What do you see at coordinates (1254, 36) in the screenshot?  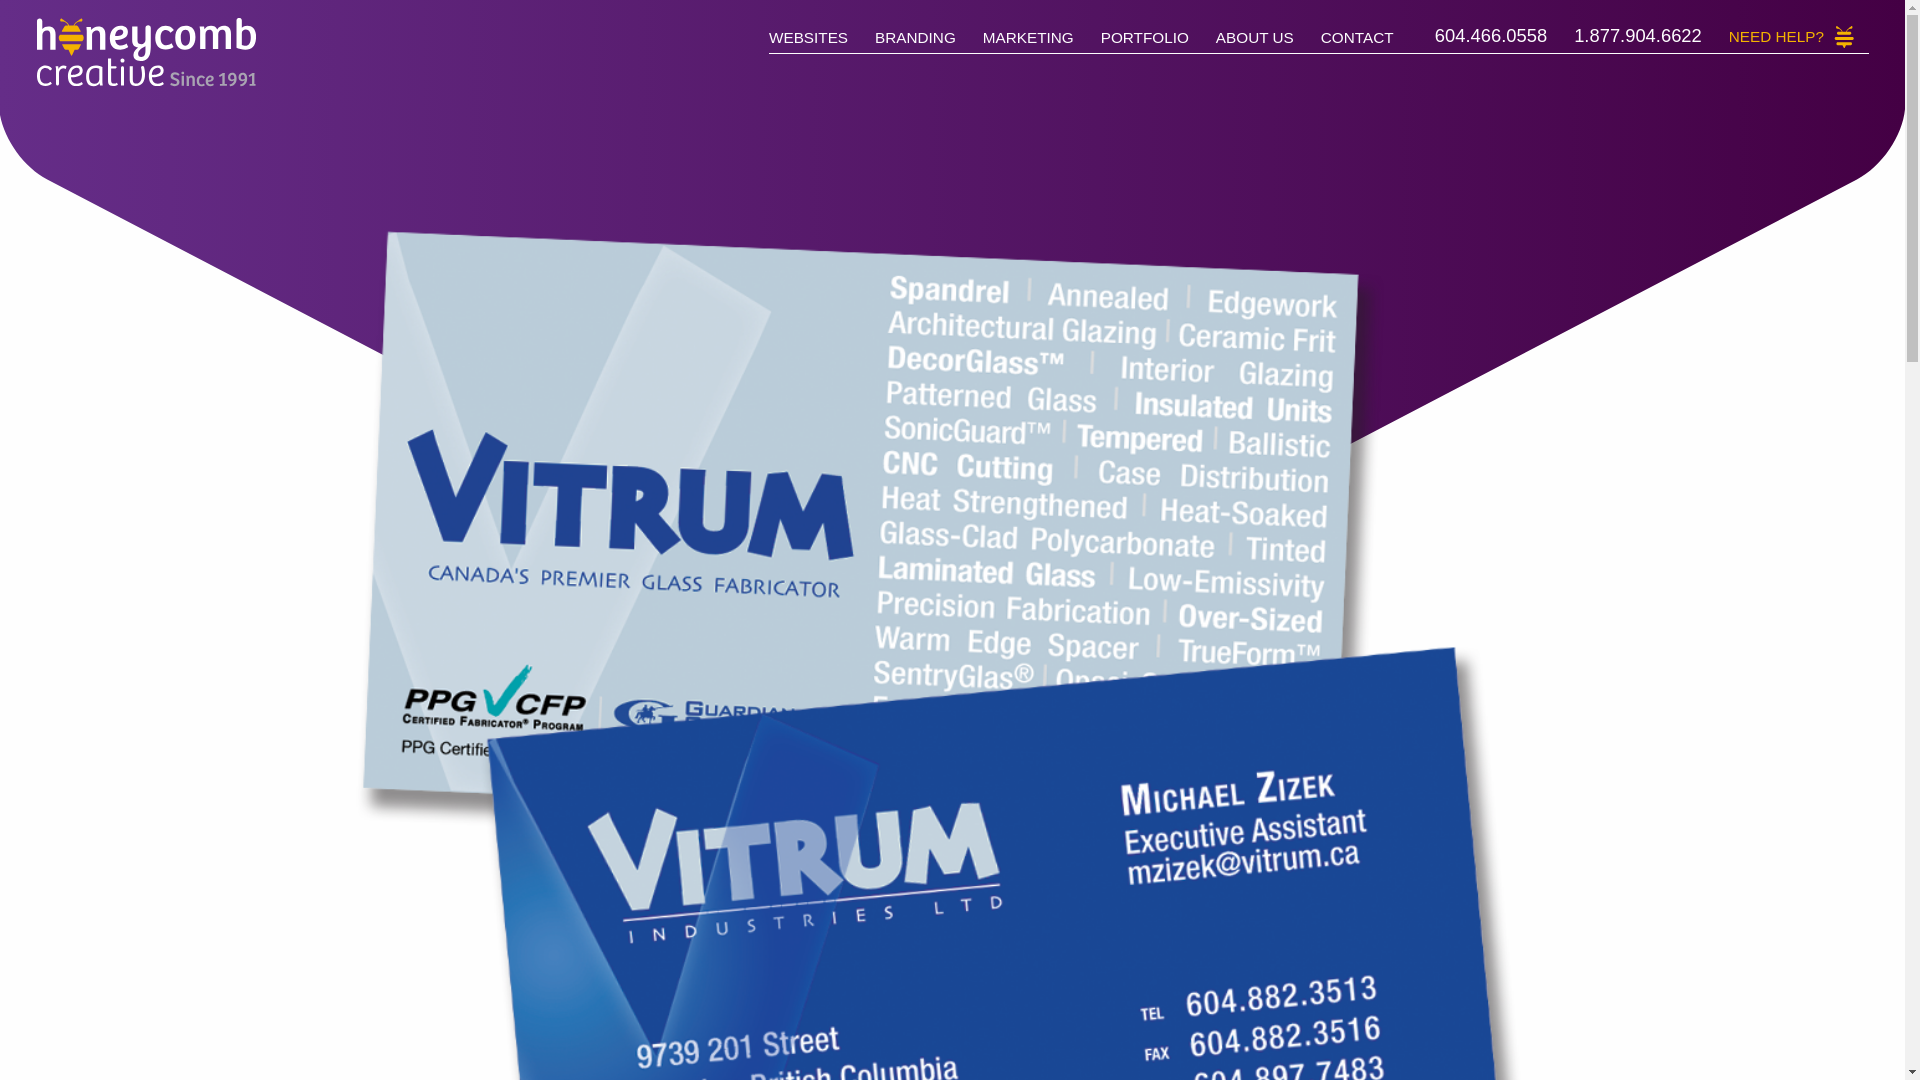 I see `ABOUT US` at bounding box center [1254, 36].